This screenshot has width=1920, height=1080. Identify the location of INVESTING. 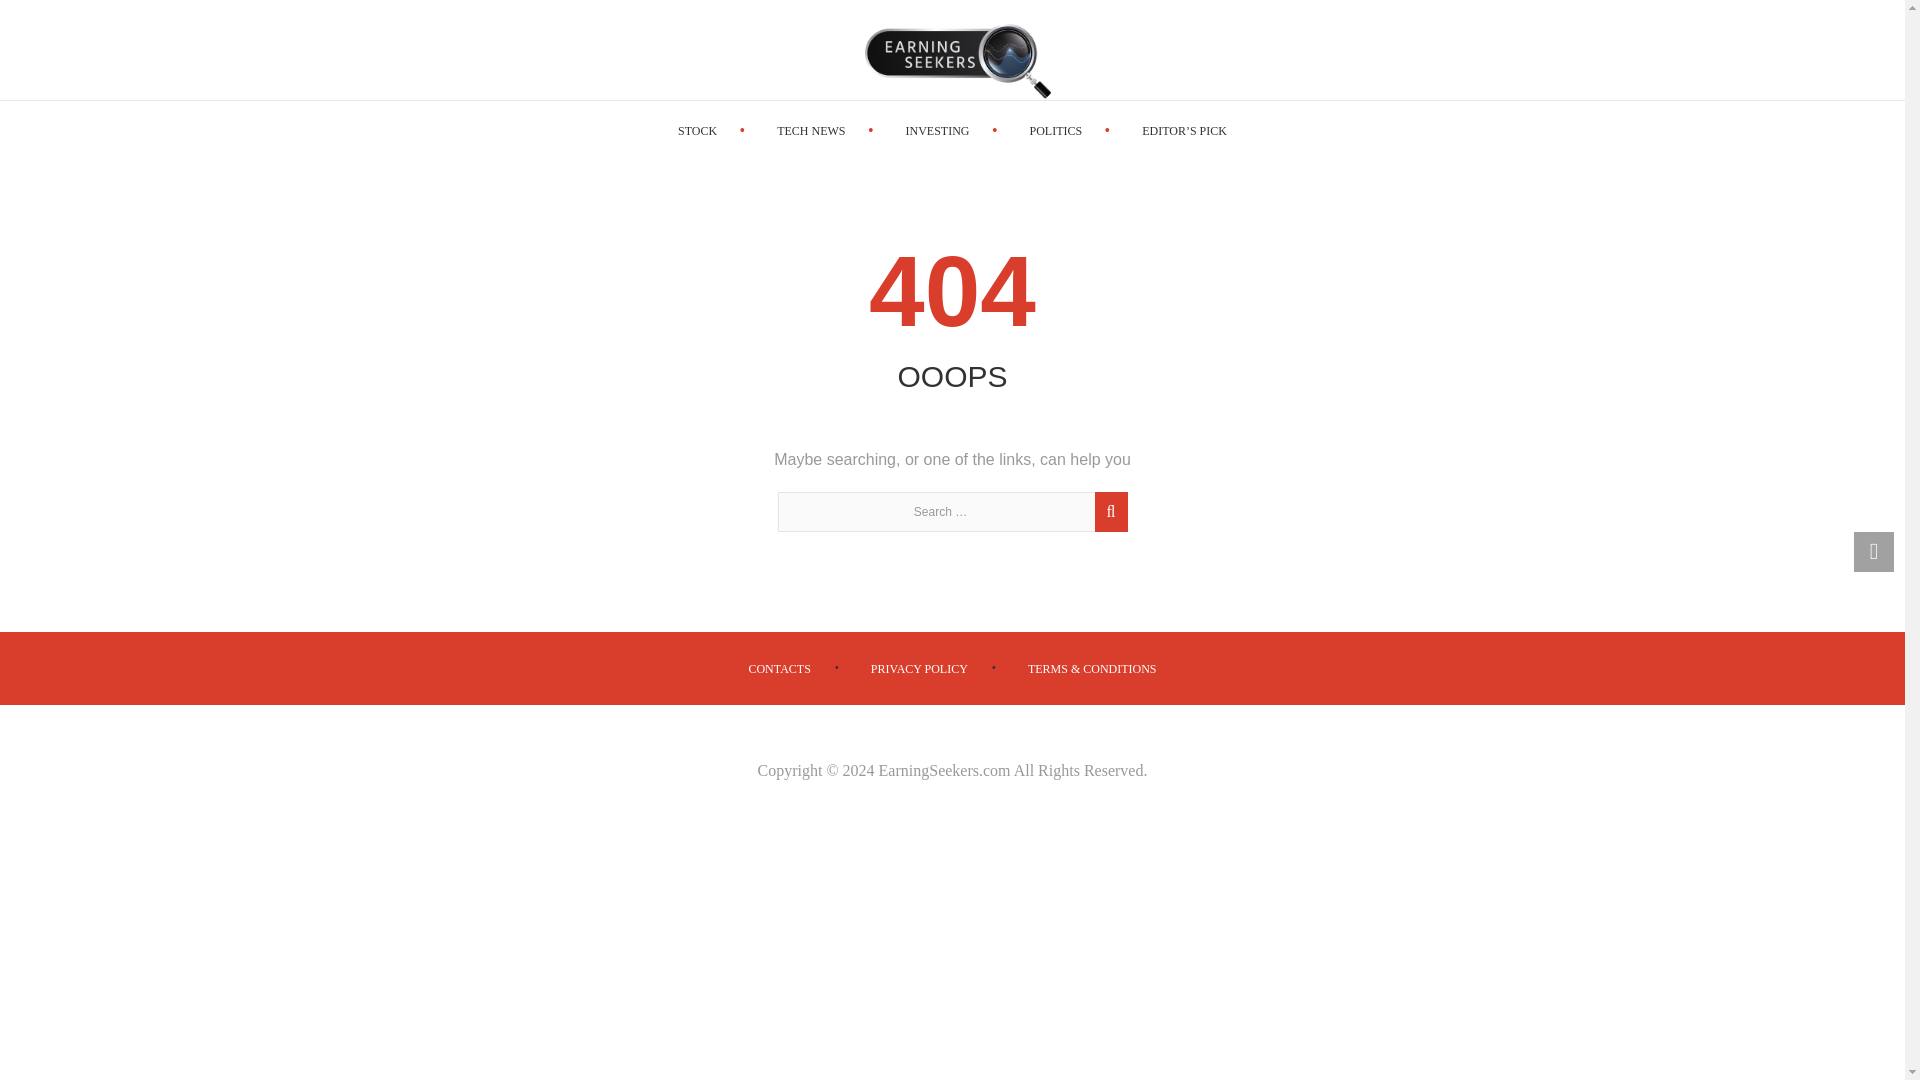
(936, 130).